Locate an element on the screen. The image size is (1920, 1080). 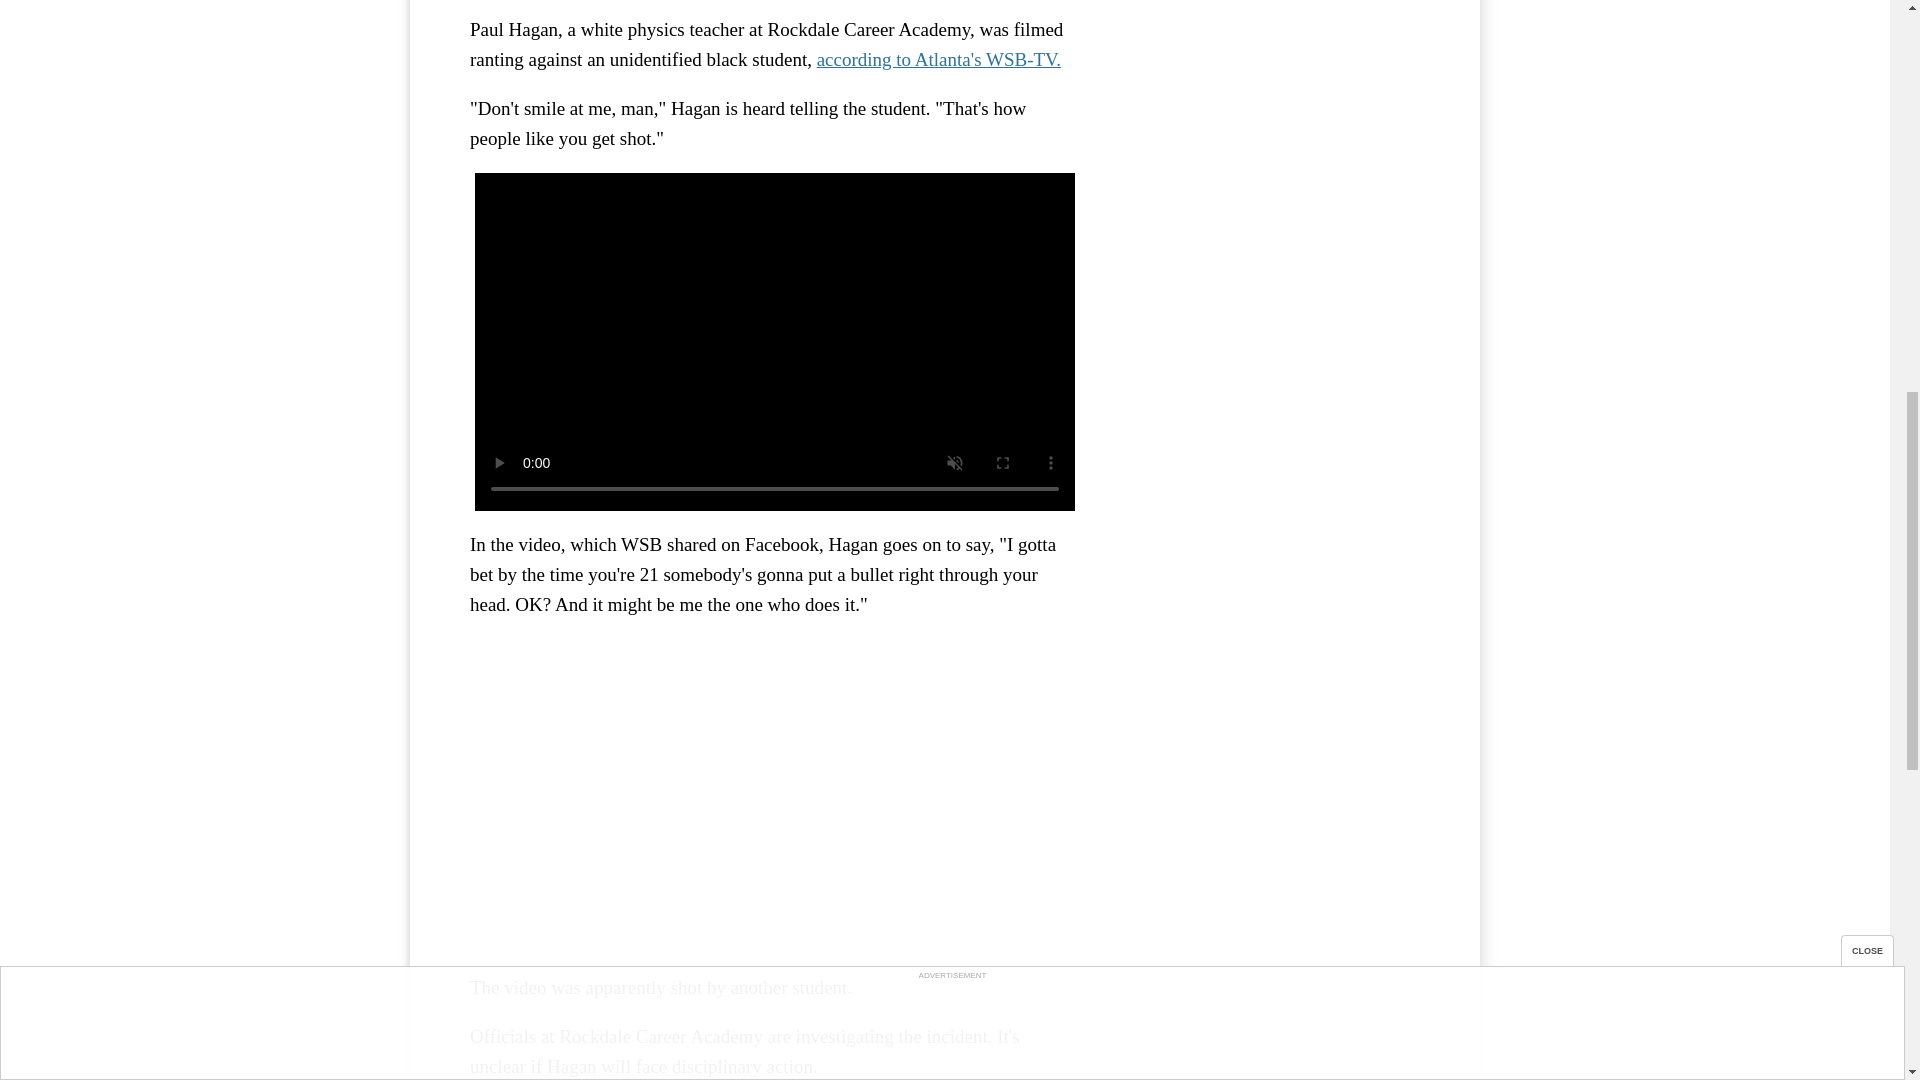
3rd party ad content is located at coordinates (1270, 62).